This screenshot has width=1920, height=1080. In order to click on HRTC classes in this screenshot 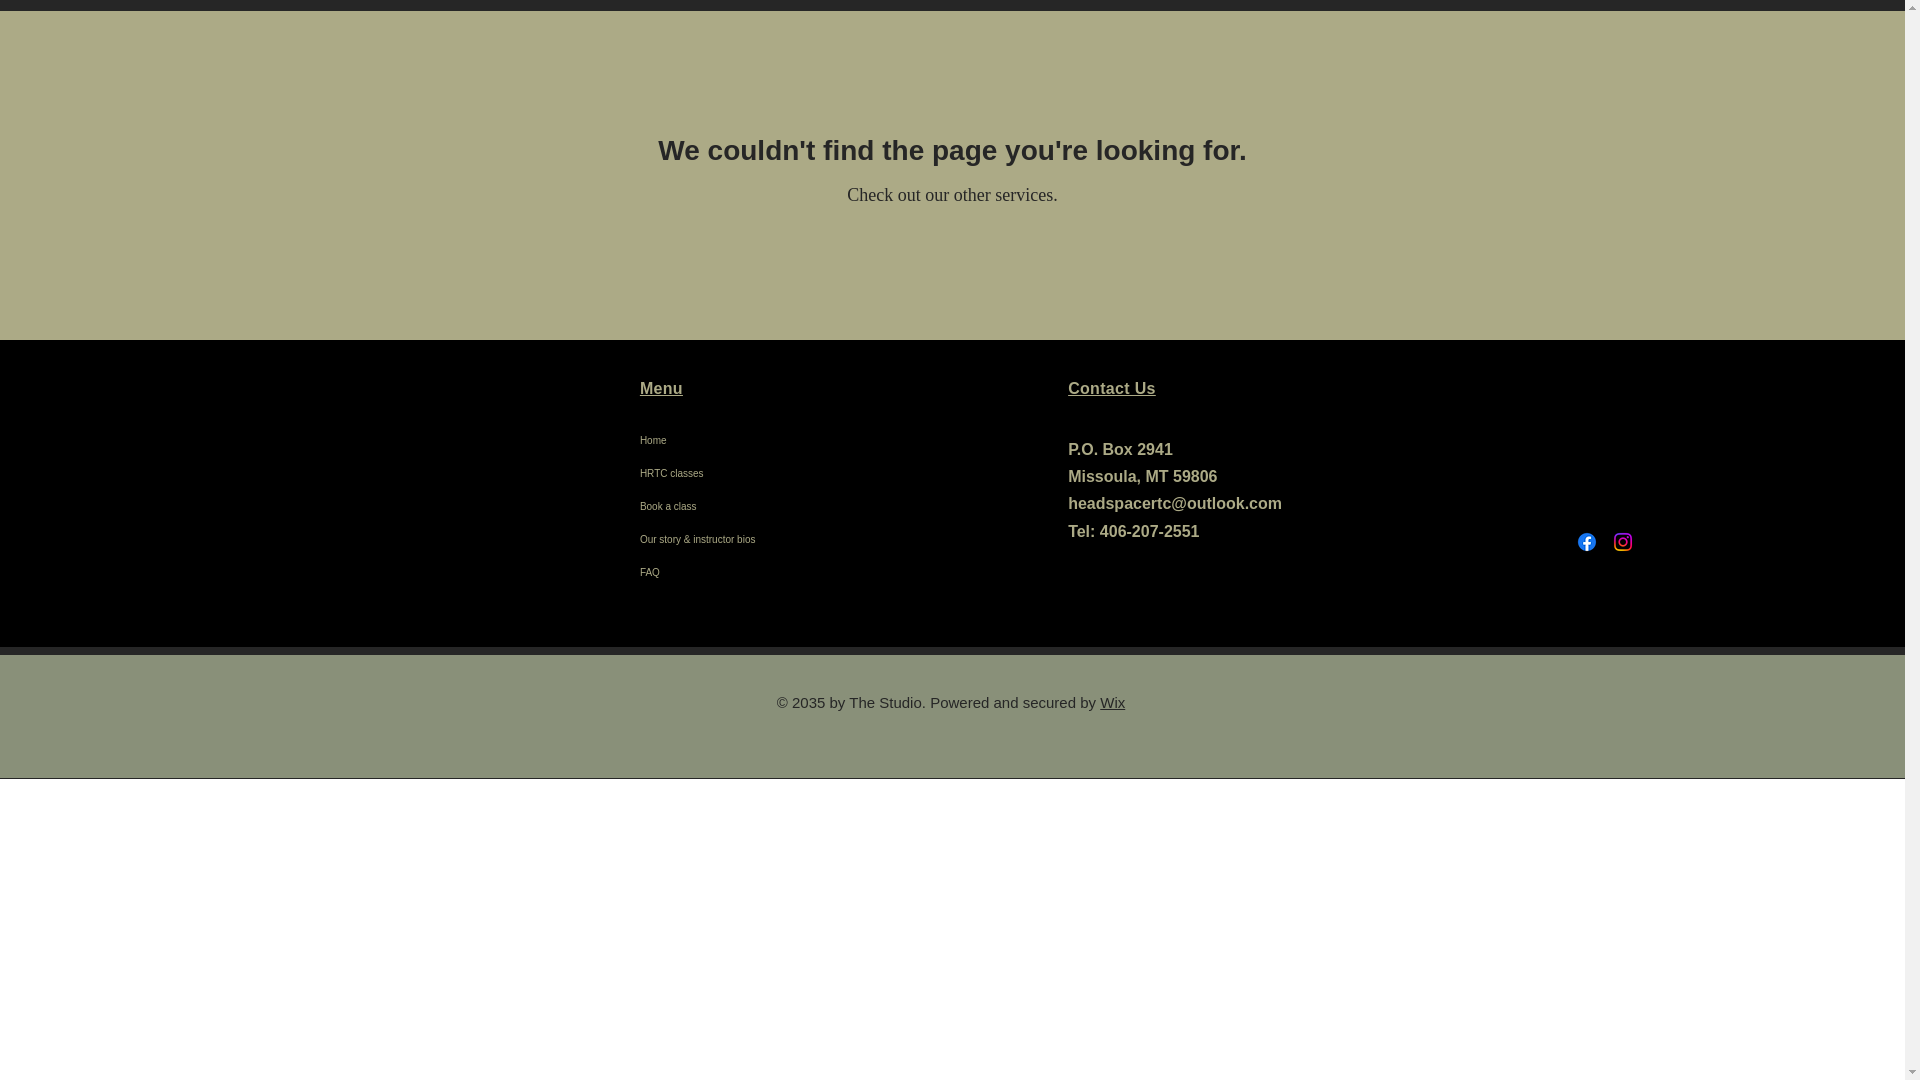, I will do `click(1068, 58)`.